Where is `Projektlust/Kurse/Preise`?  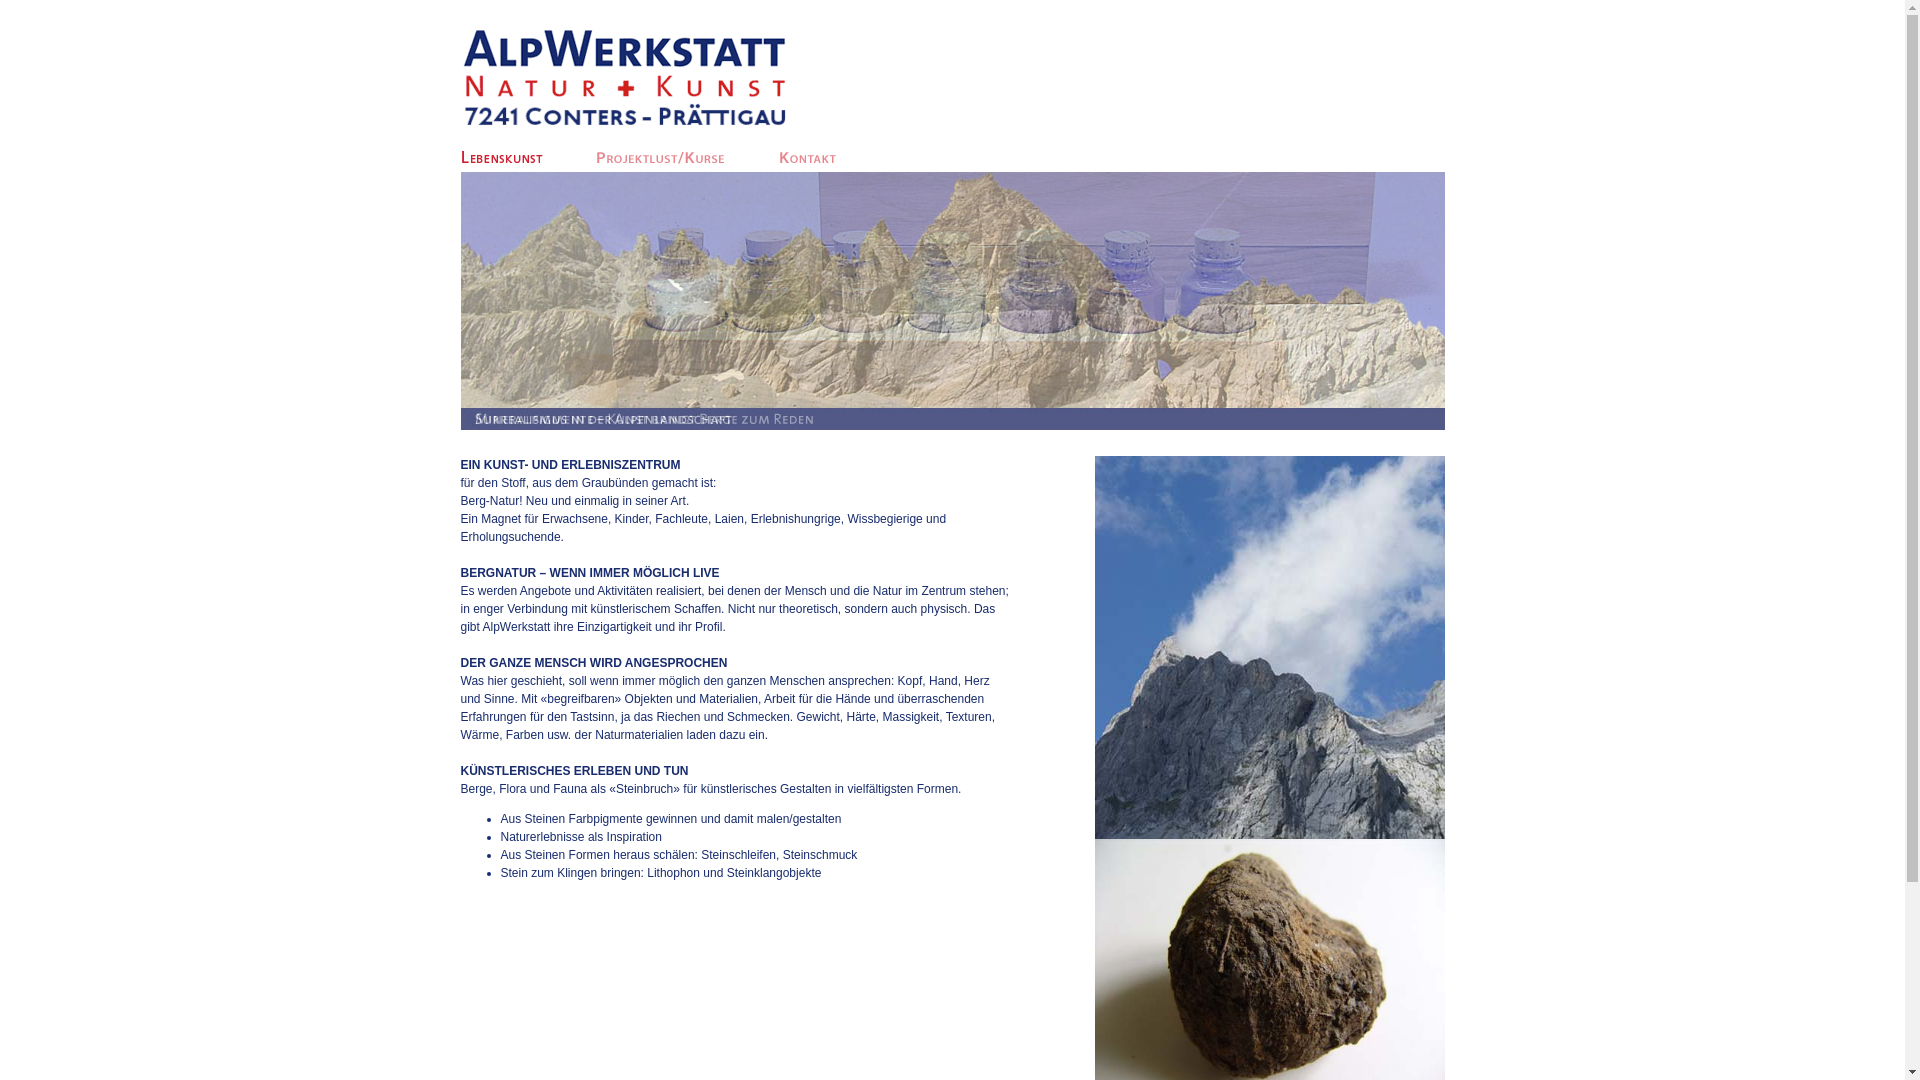
Projektlust/Kurse/Preise is located at coordinates (661, 156).